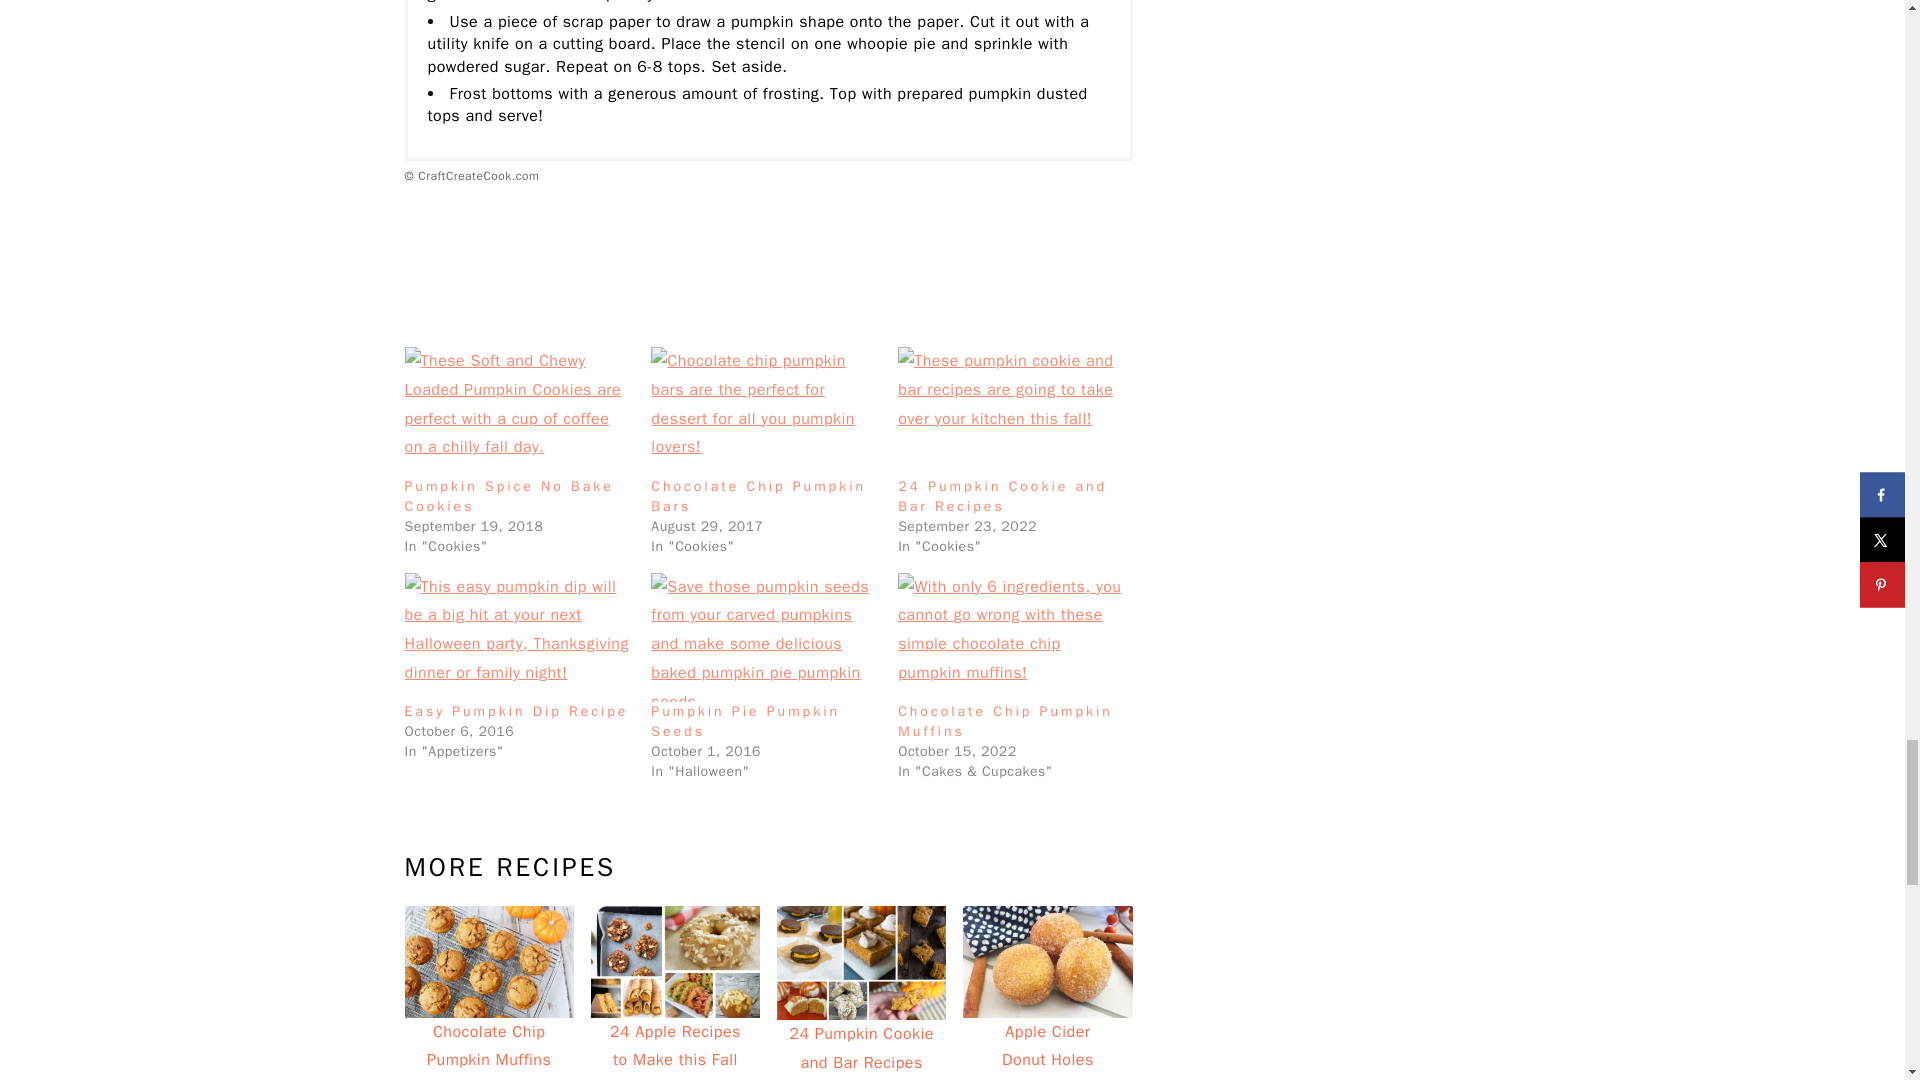  What do you see at coordinates (515, 712) in the screenshot?
I see `Easy Pumpkin Dip Recipe` at bounding box center [515, 712].